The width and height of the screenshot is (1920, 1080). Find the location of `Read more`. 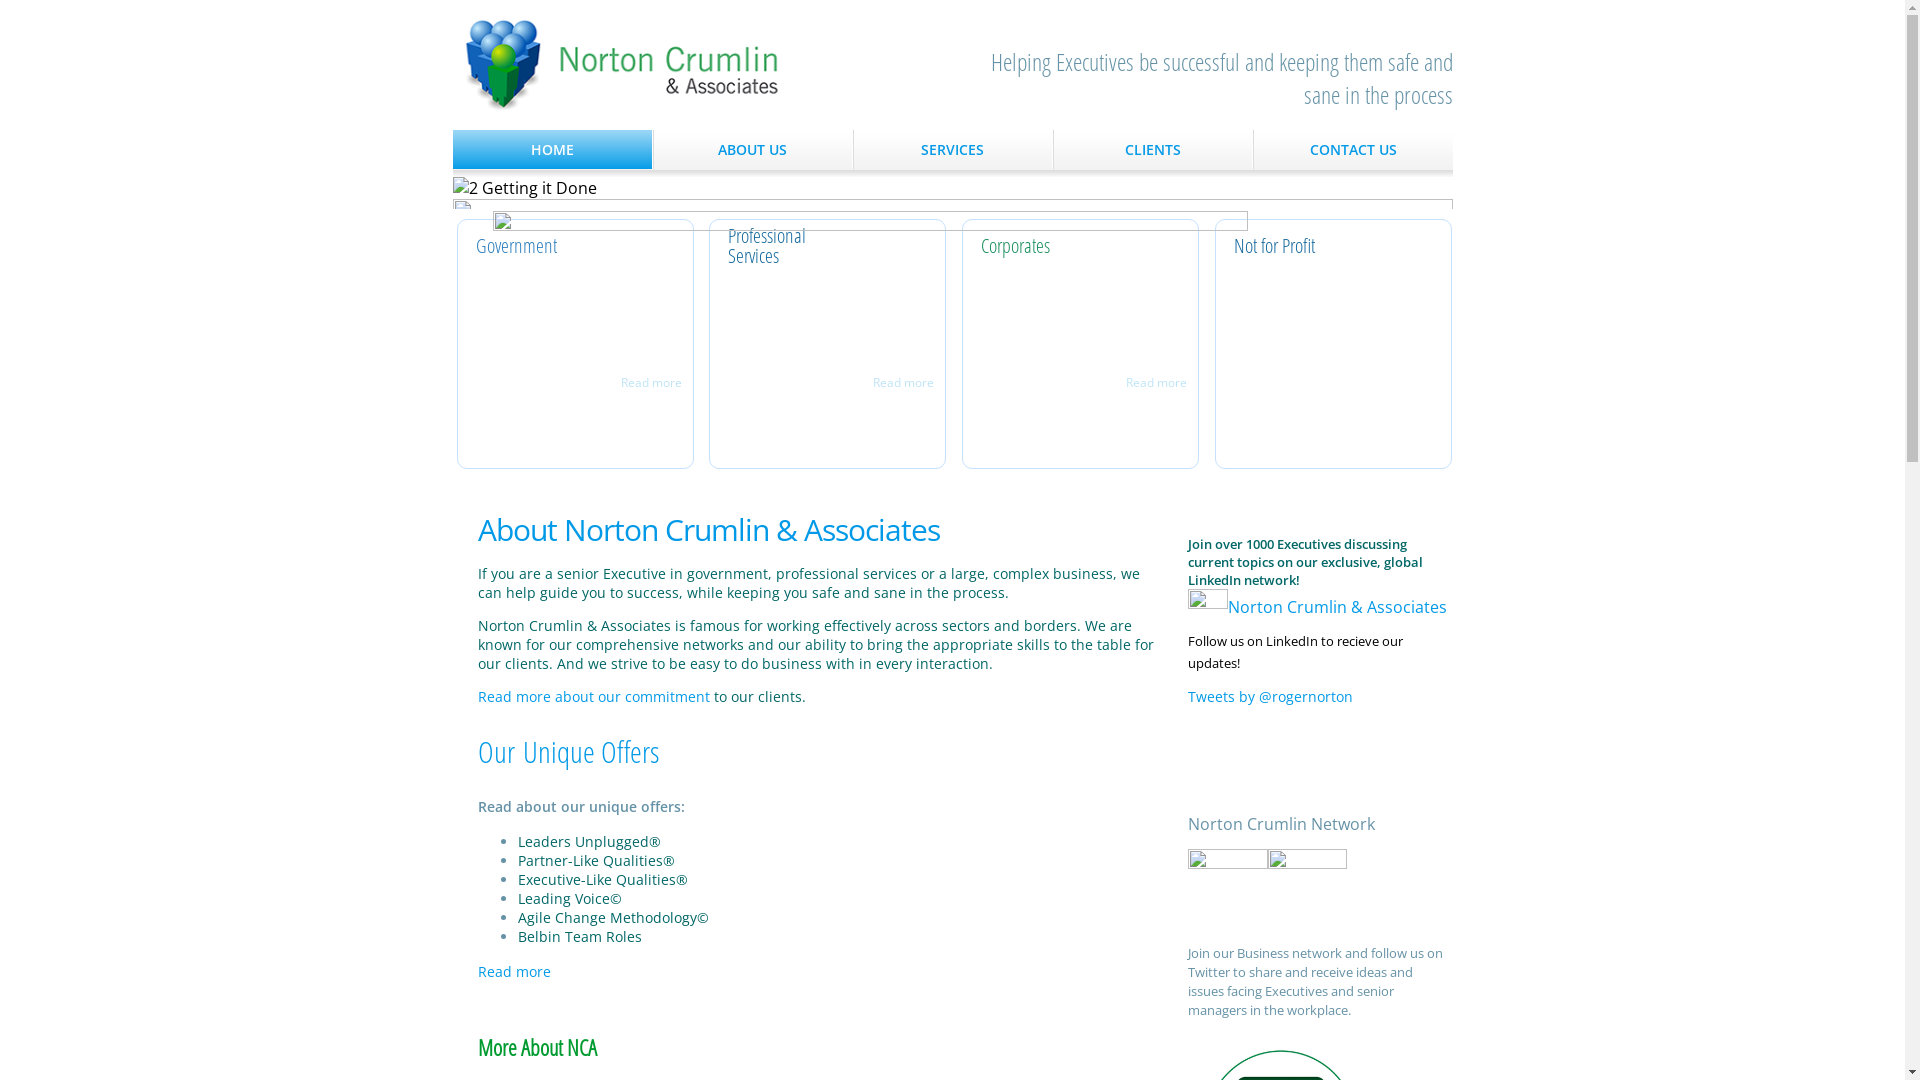

Read more is located at coordinates (514, 972).